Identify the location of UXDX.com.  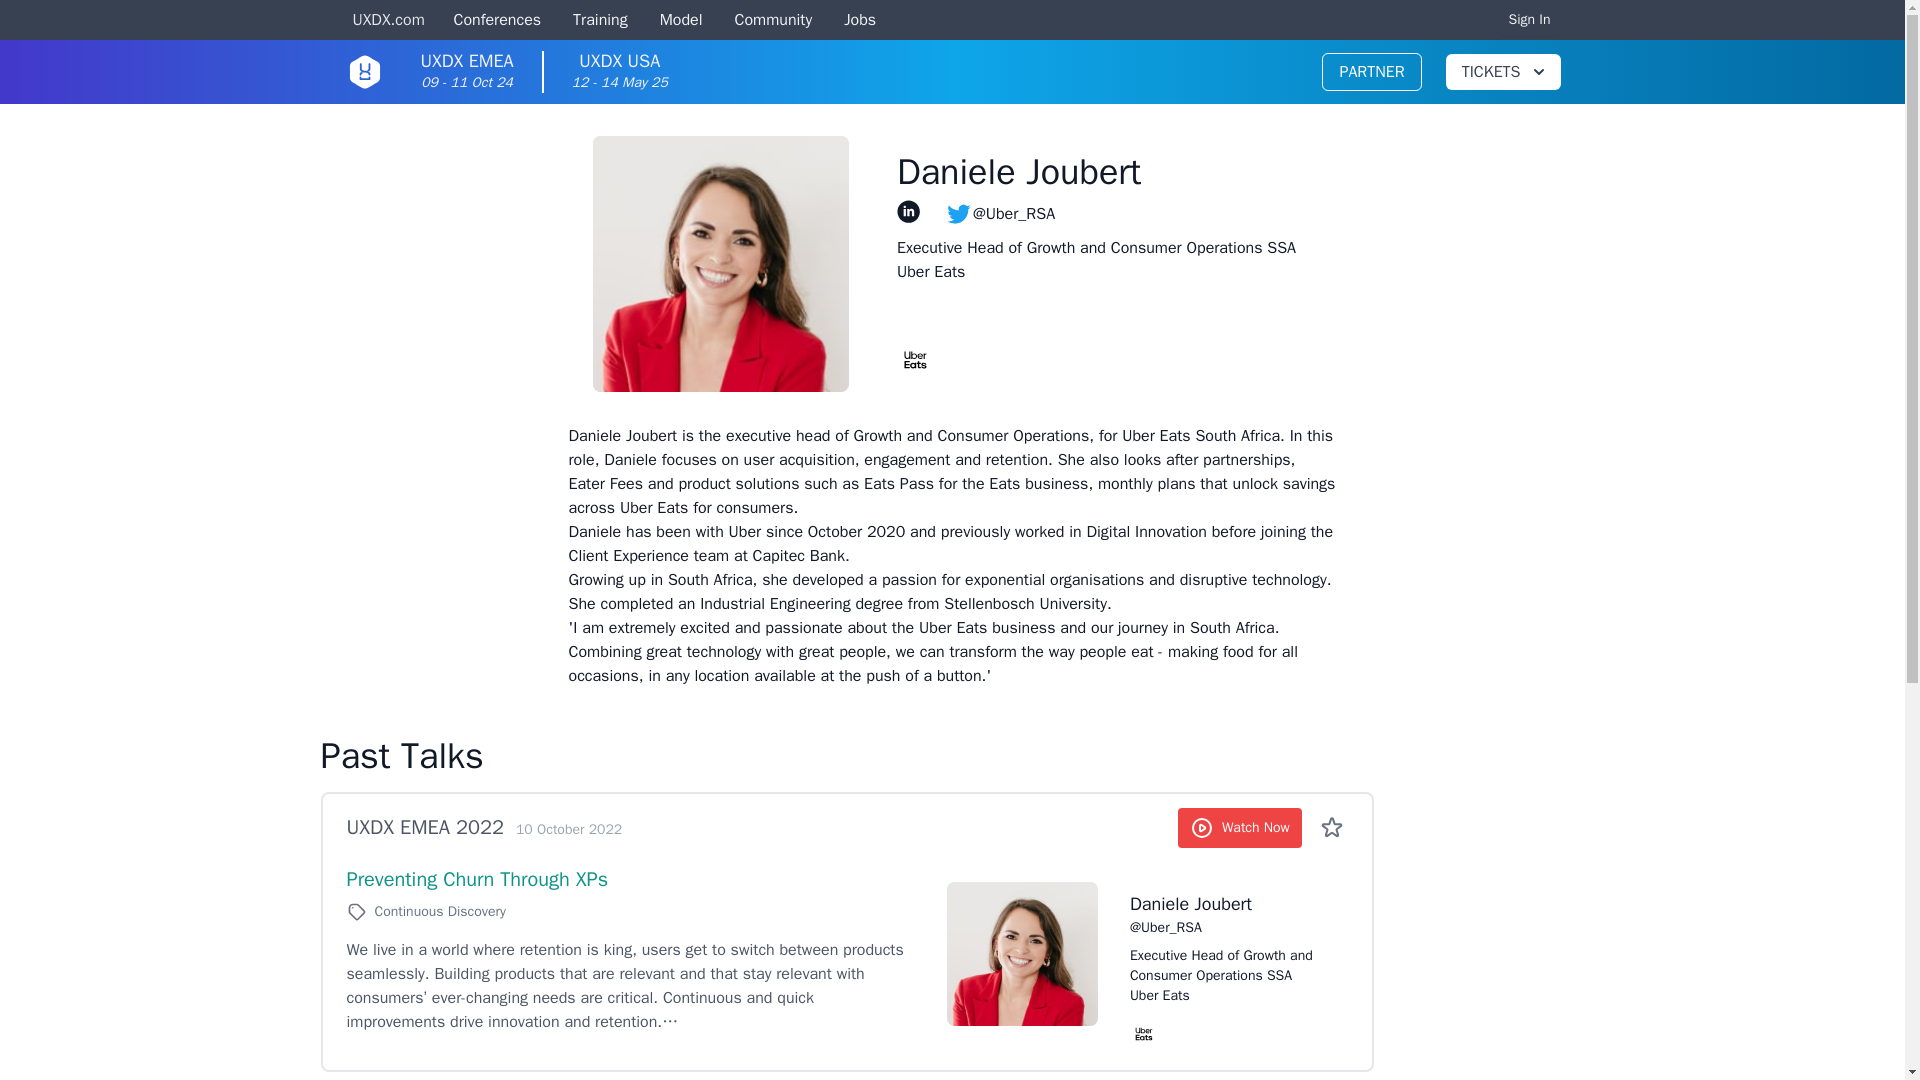
(1502, 72).